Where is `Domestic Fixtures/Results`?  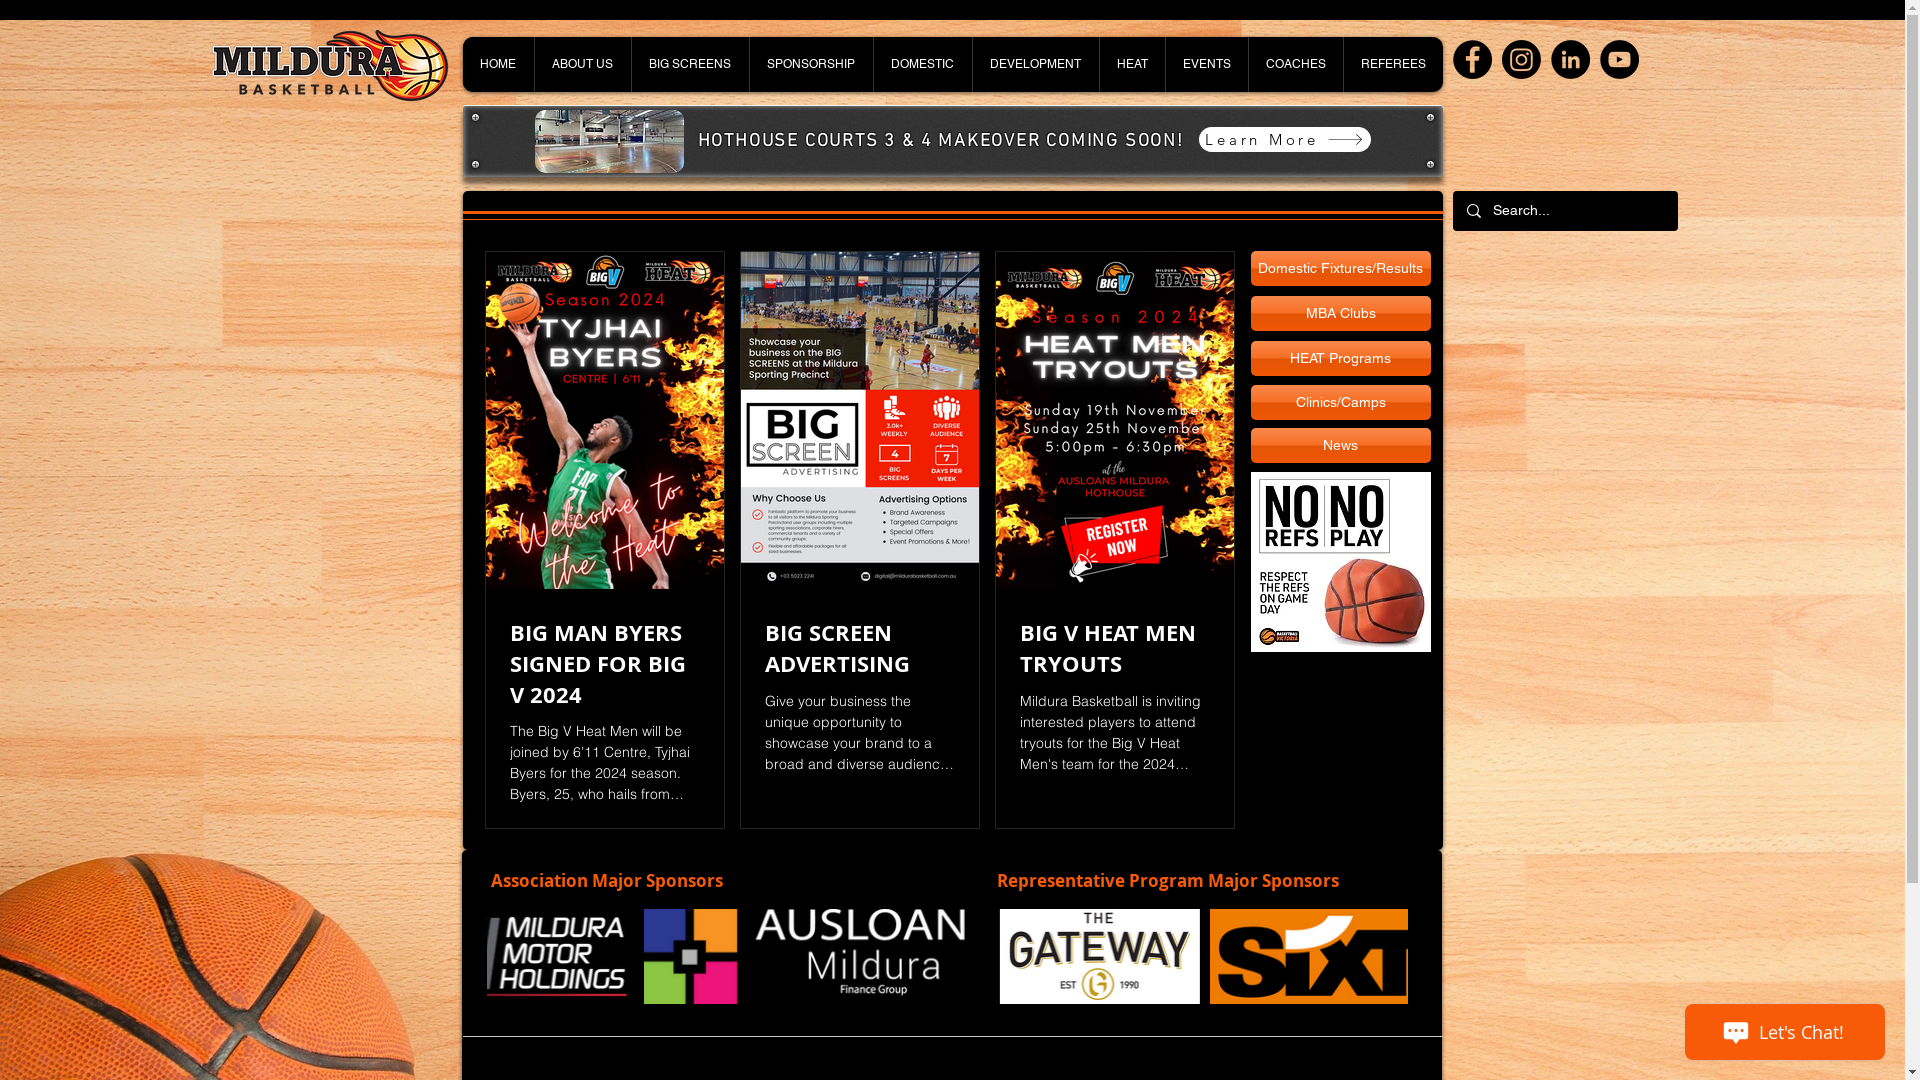
Domestic Fixtures/Results is located at coordinates (1340, 268).